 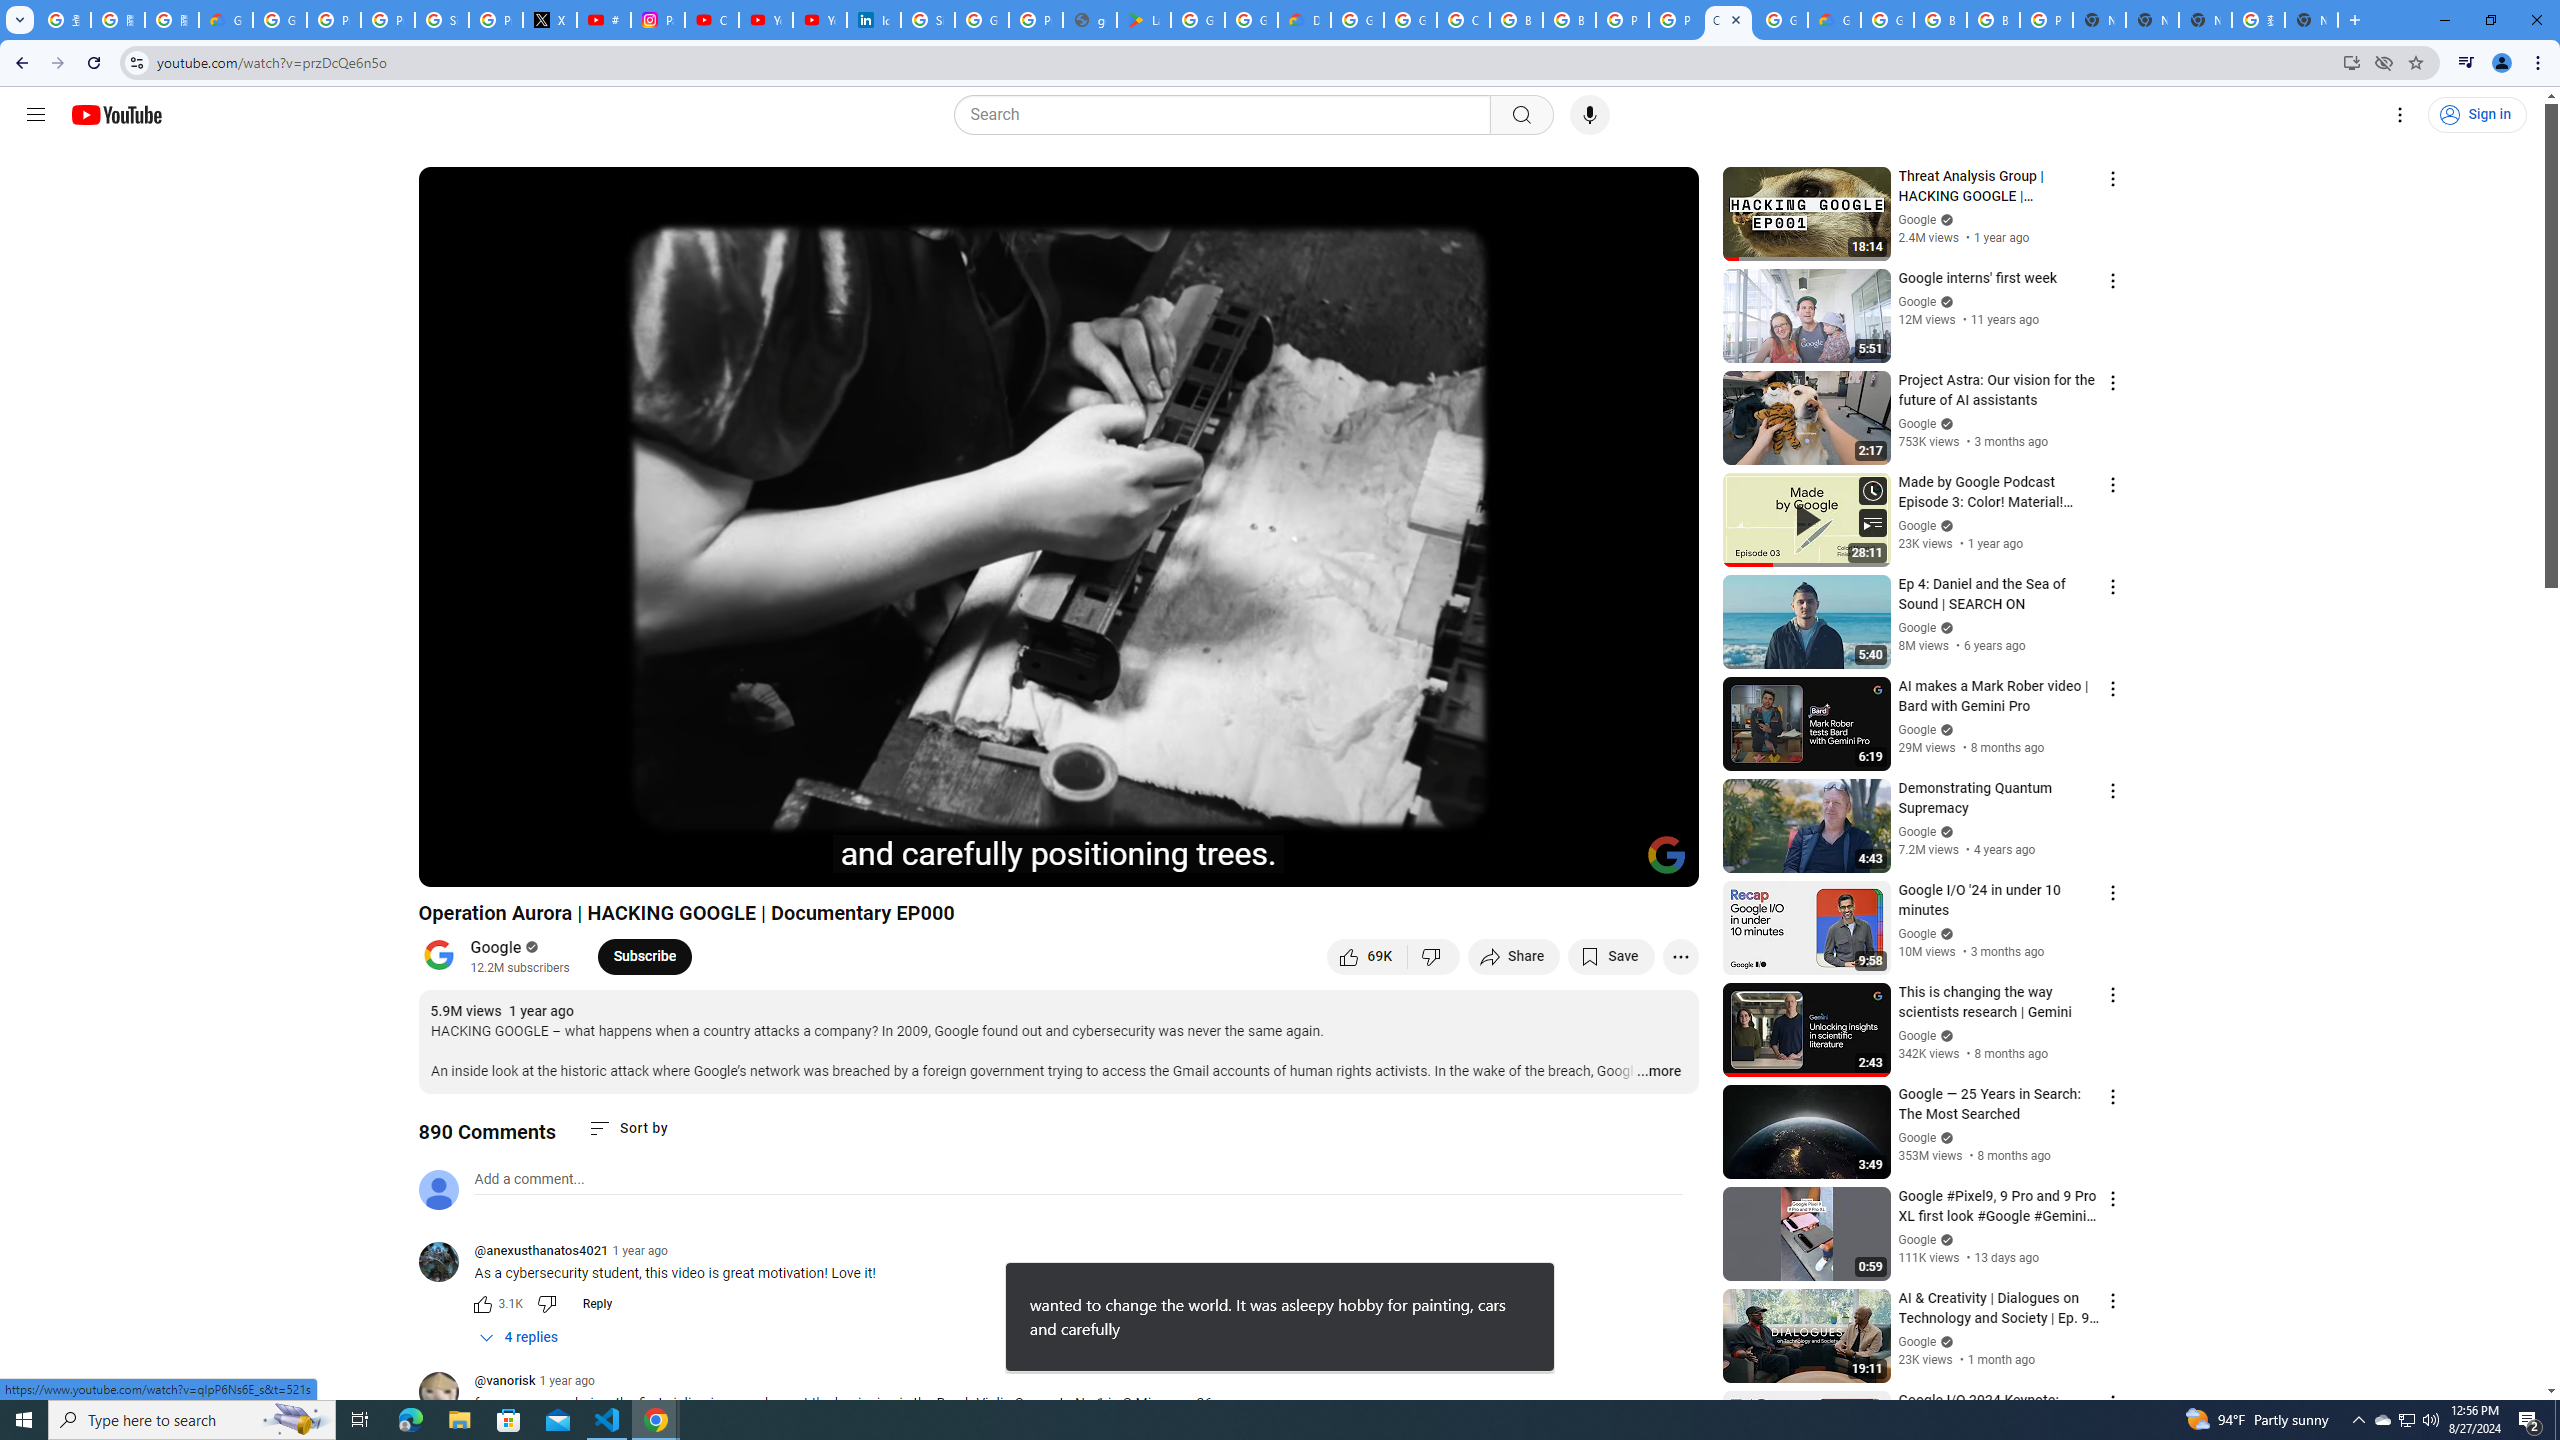 I want to click on Seek slider, so click(x=1058, y=837).